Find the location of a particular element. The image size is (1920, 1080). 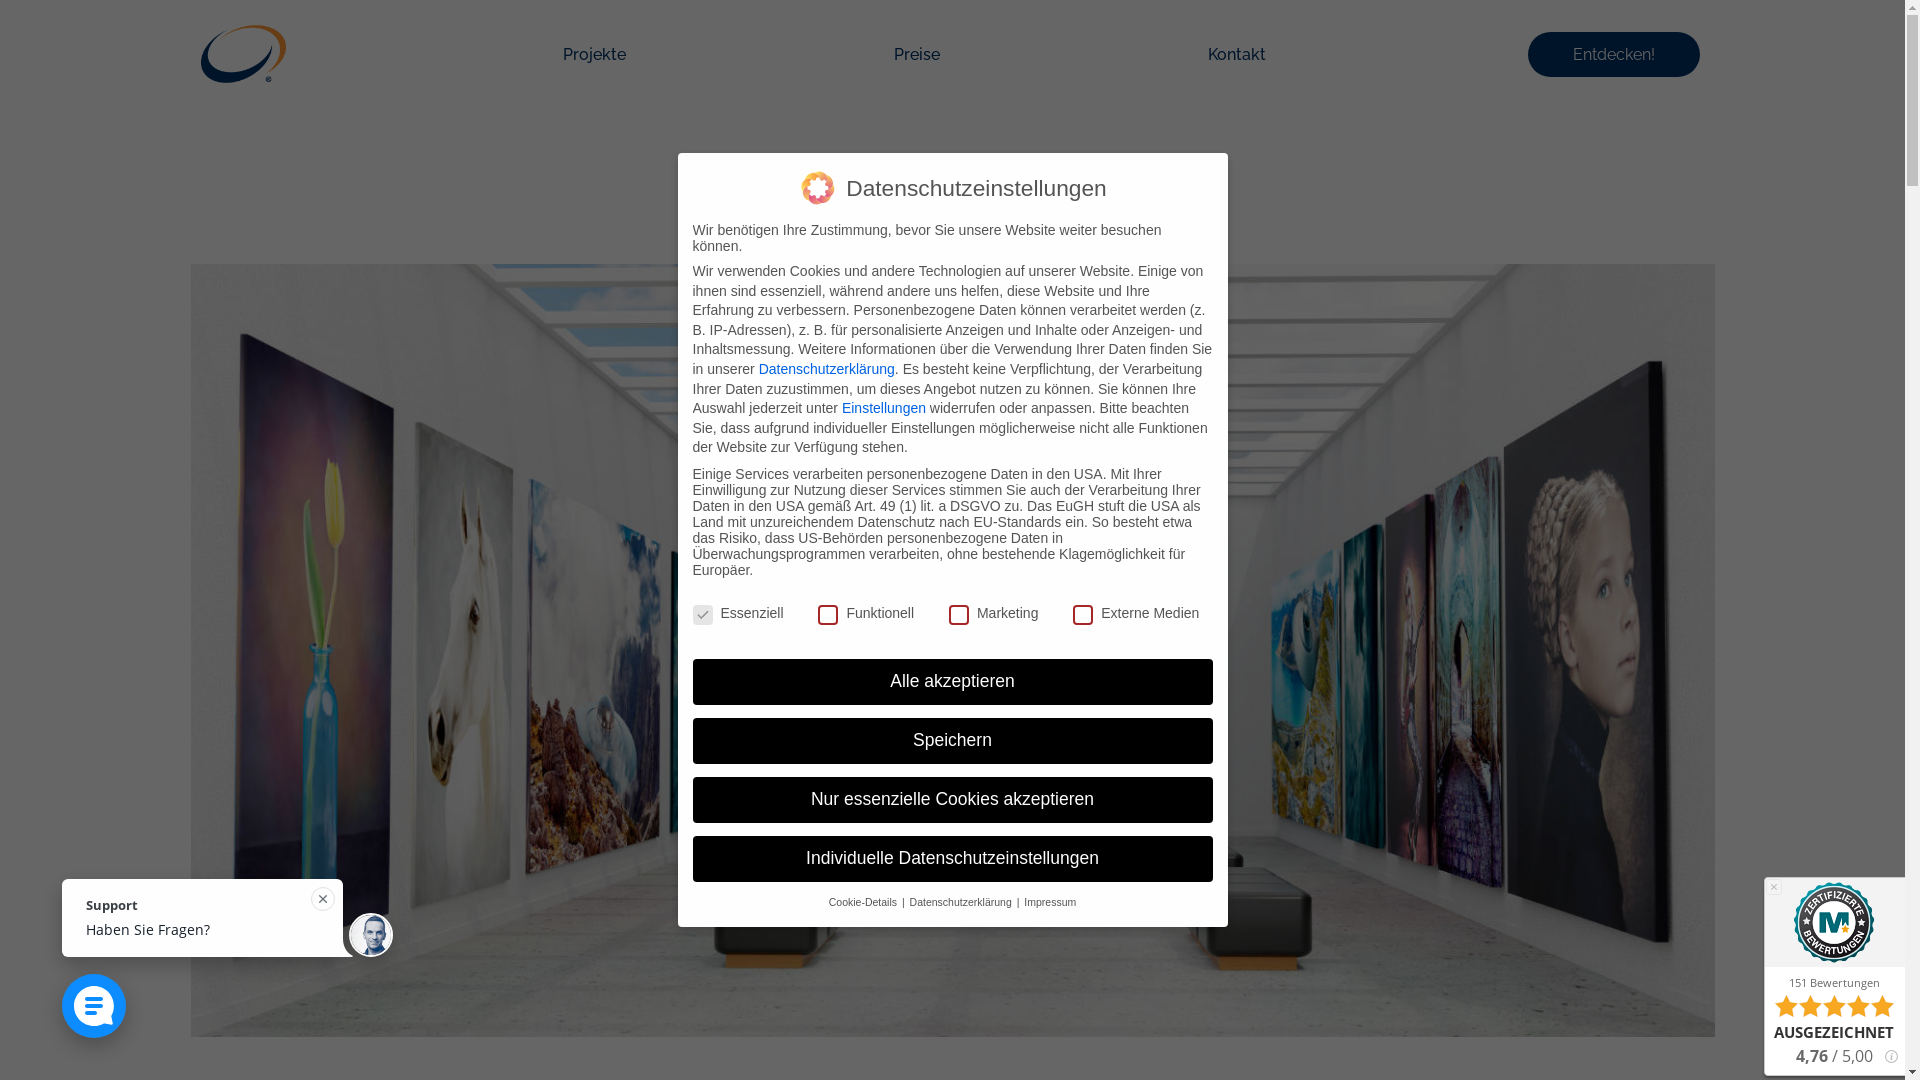

Echtheit der Bewertungen is located at coordinates (1890, 1056).